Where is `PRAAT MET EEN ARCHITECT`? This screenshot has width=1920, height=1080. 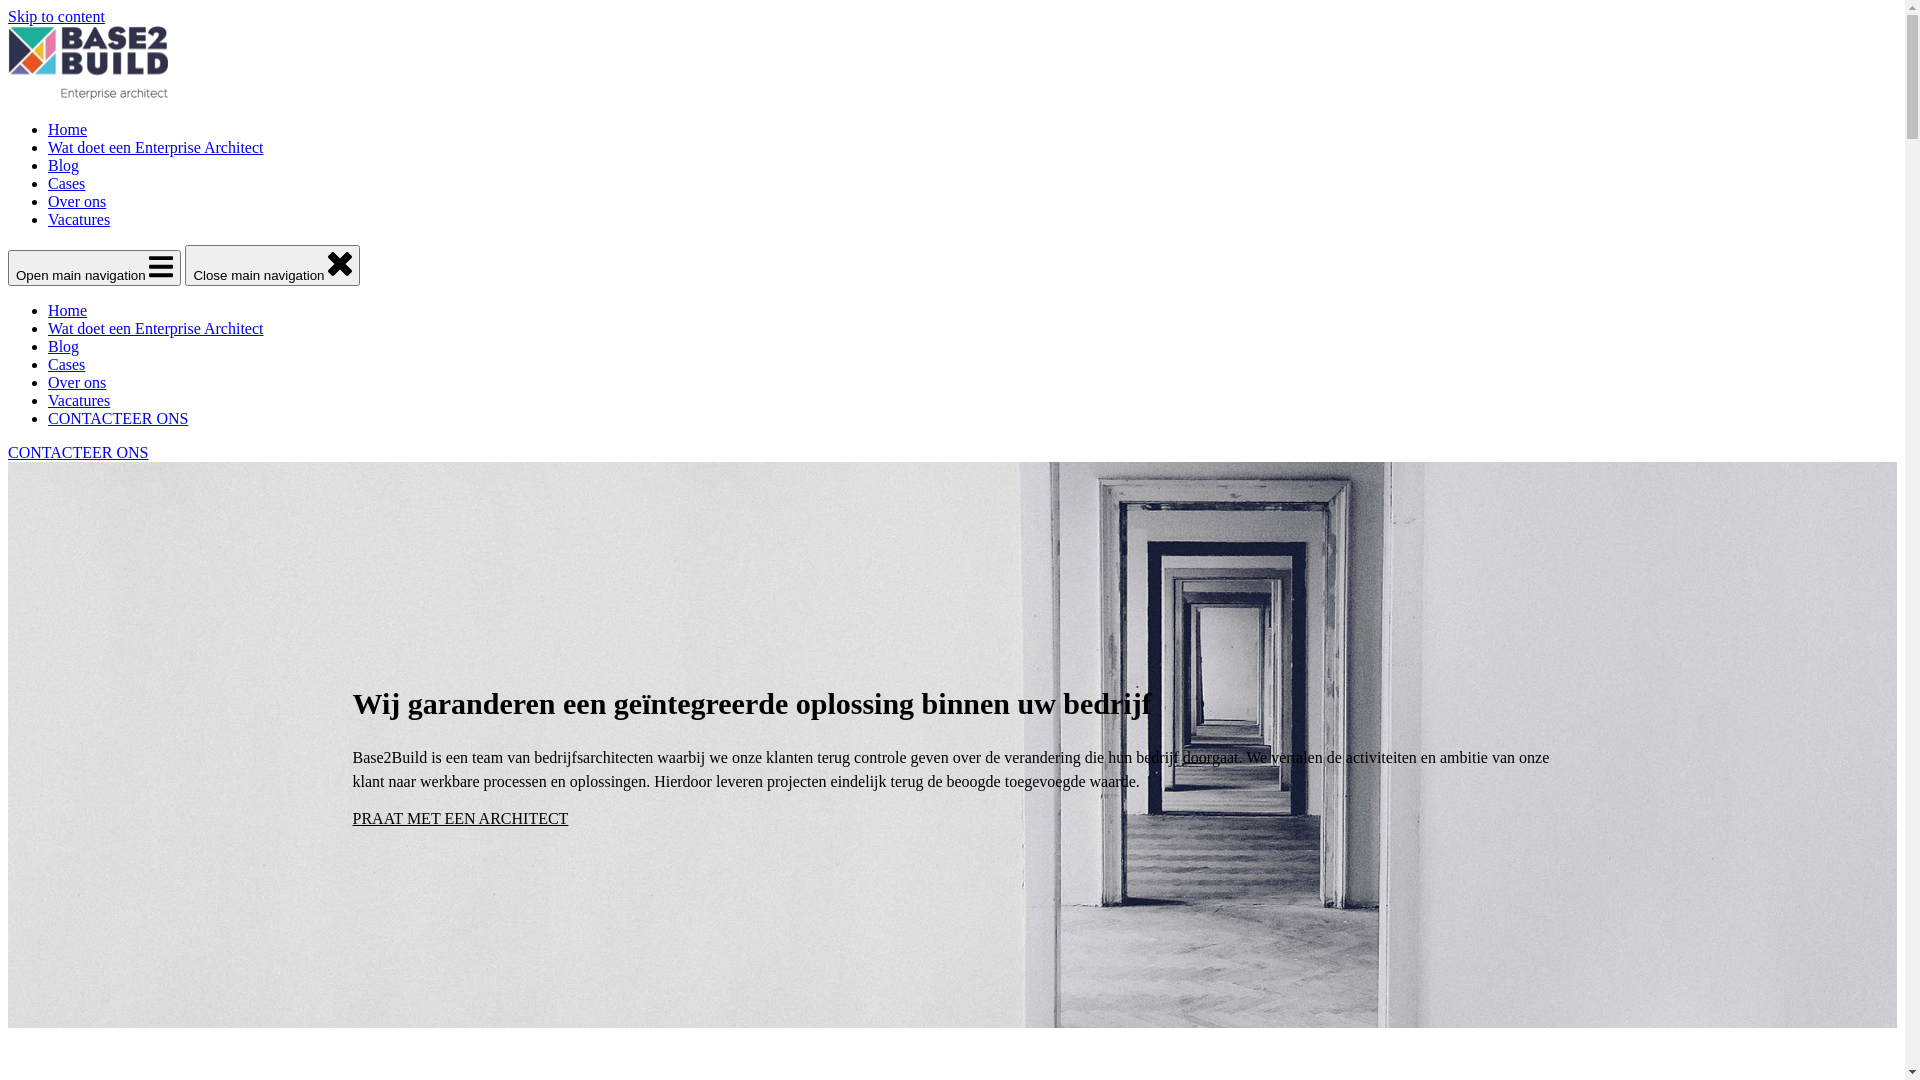 PRAAT MET EEN ARCHITECT is located at coordinates (460, 818).